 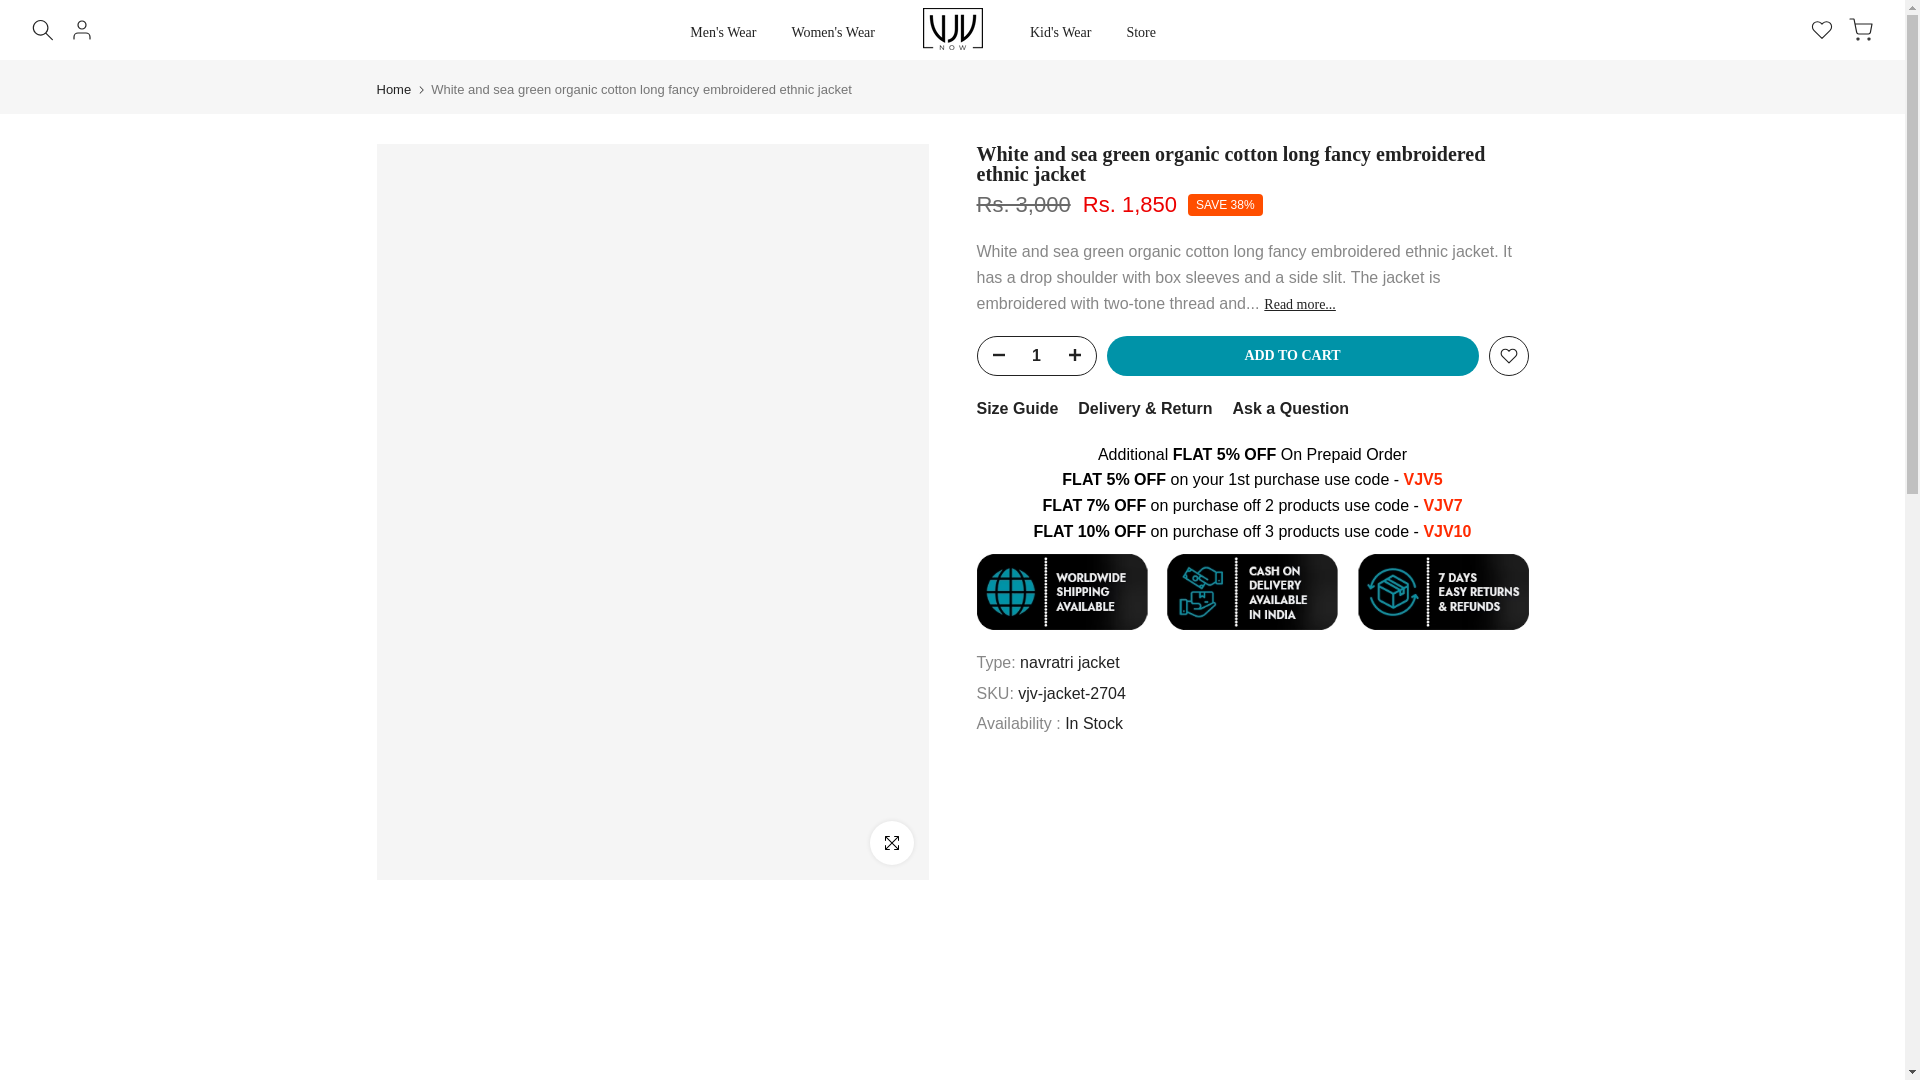 What do you see at coordinates (1292, 355) in the screenshot?
I see `ADD TO CART` at bounding box center [1292, 355].